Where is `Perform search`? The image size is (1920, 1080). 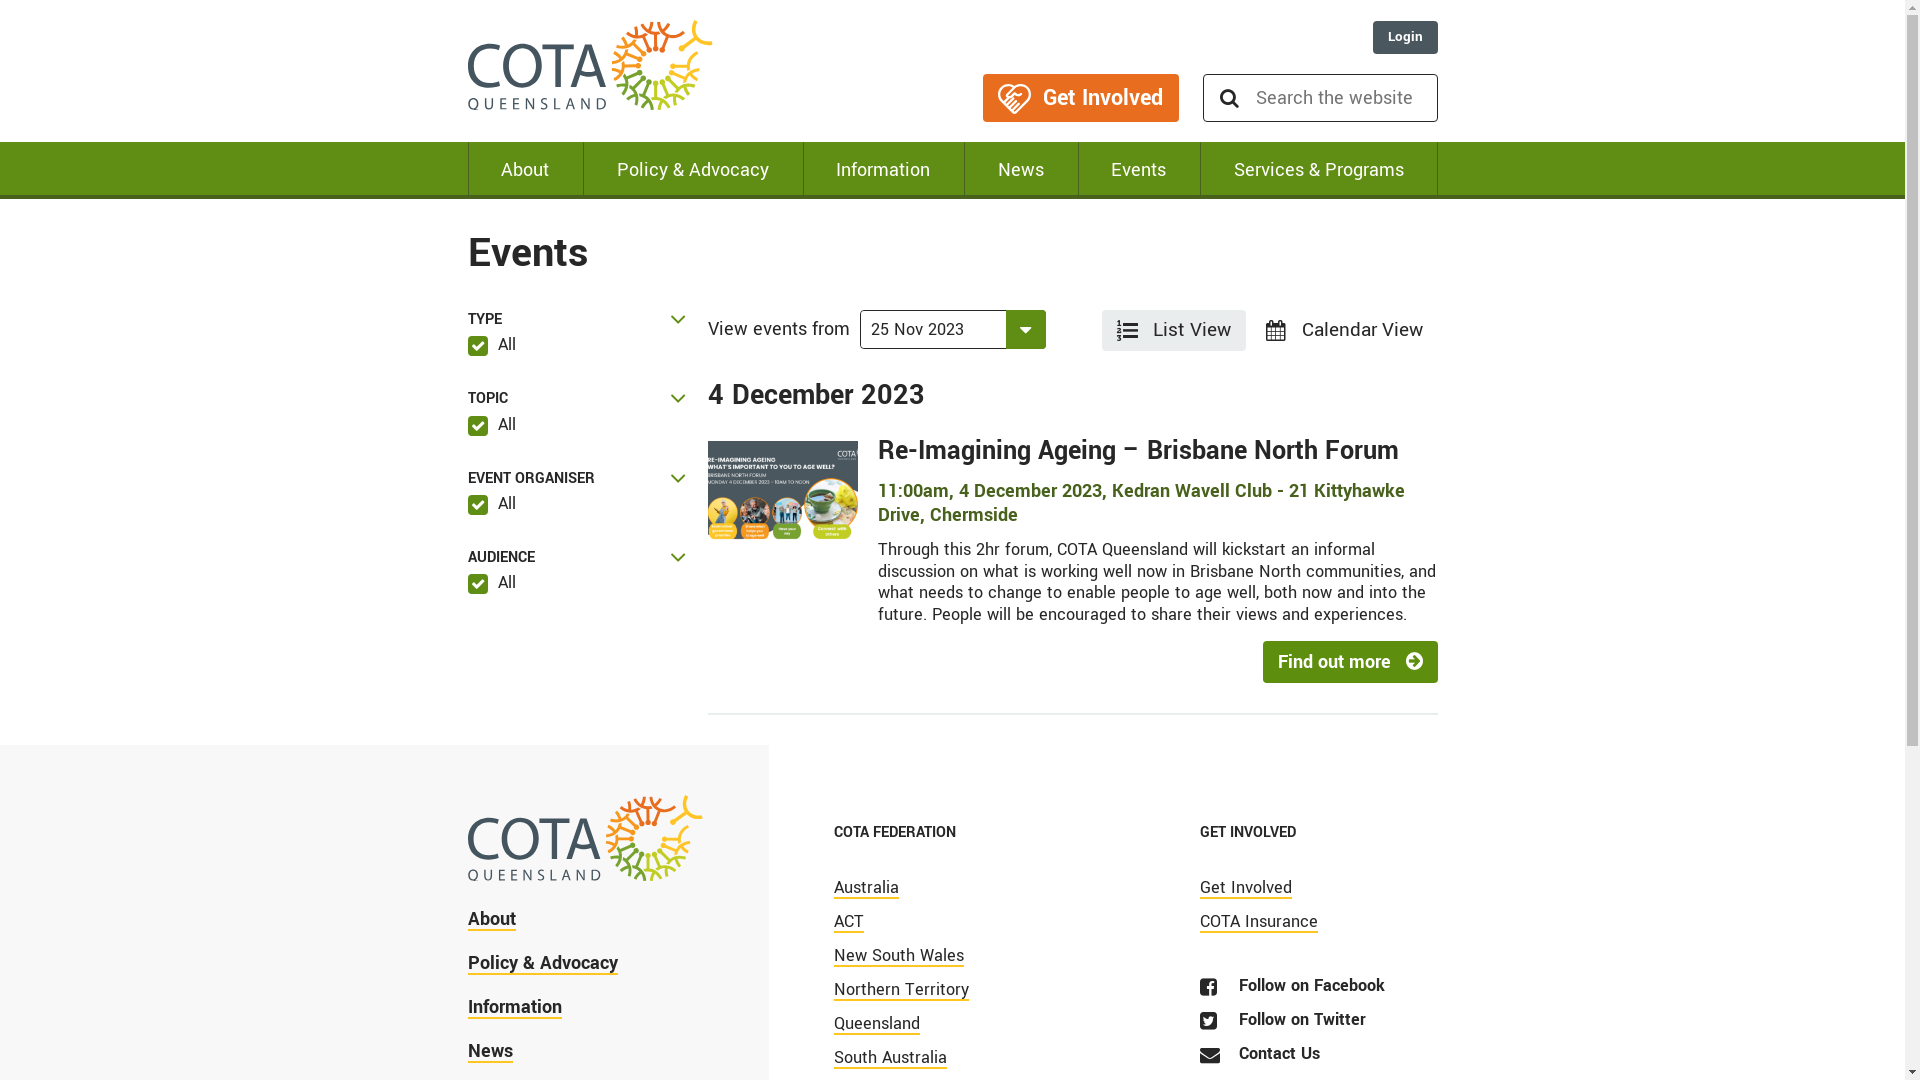 Perform search is located at coordinates (1229, 98).